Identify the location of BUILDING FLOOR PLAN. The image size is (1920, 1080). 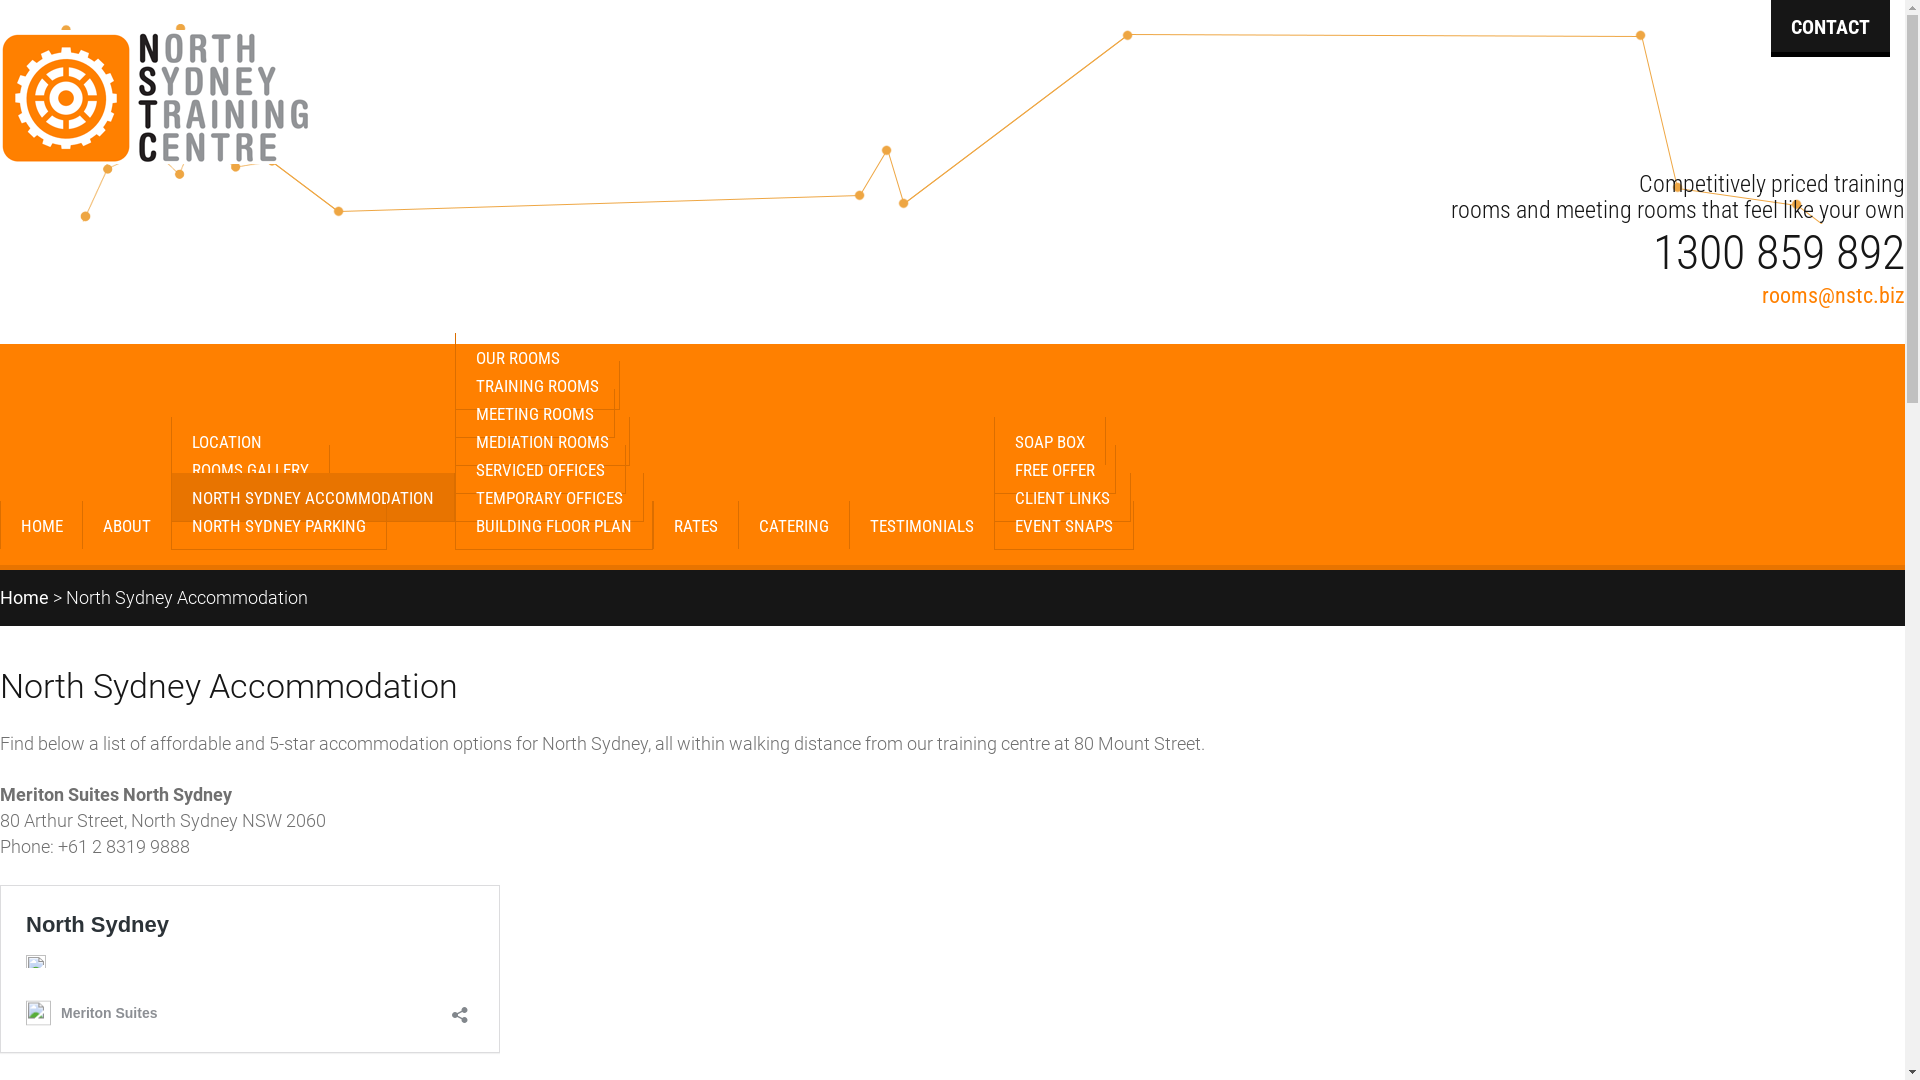
(554, 526).